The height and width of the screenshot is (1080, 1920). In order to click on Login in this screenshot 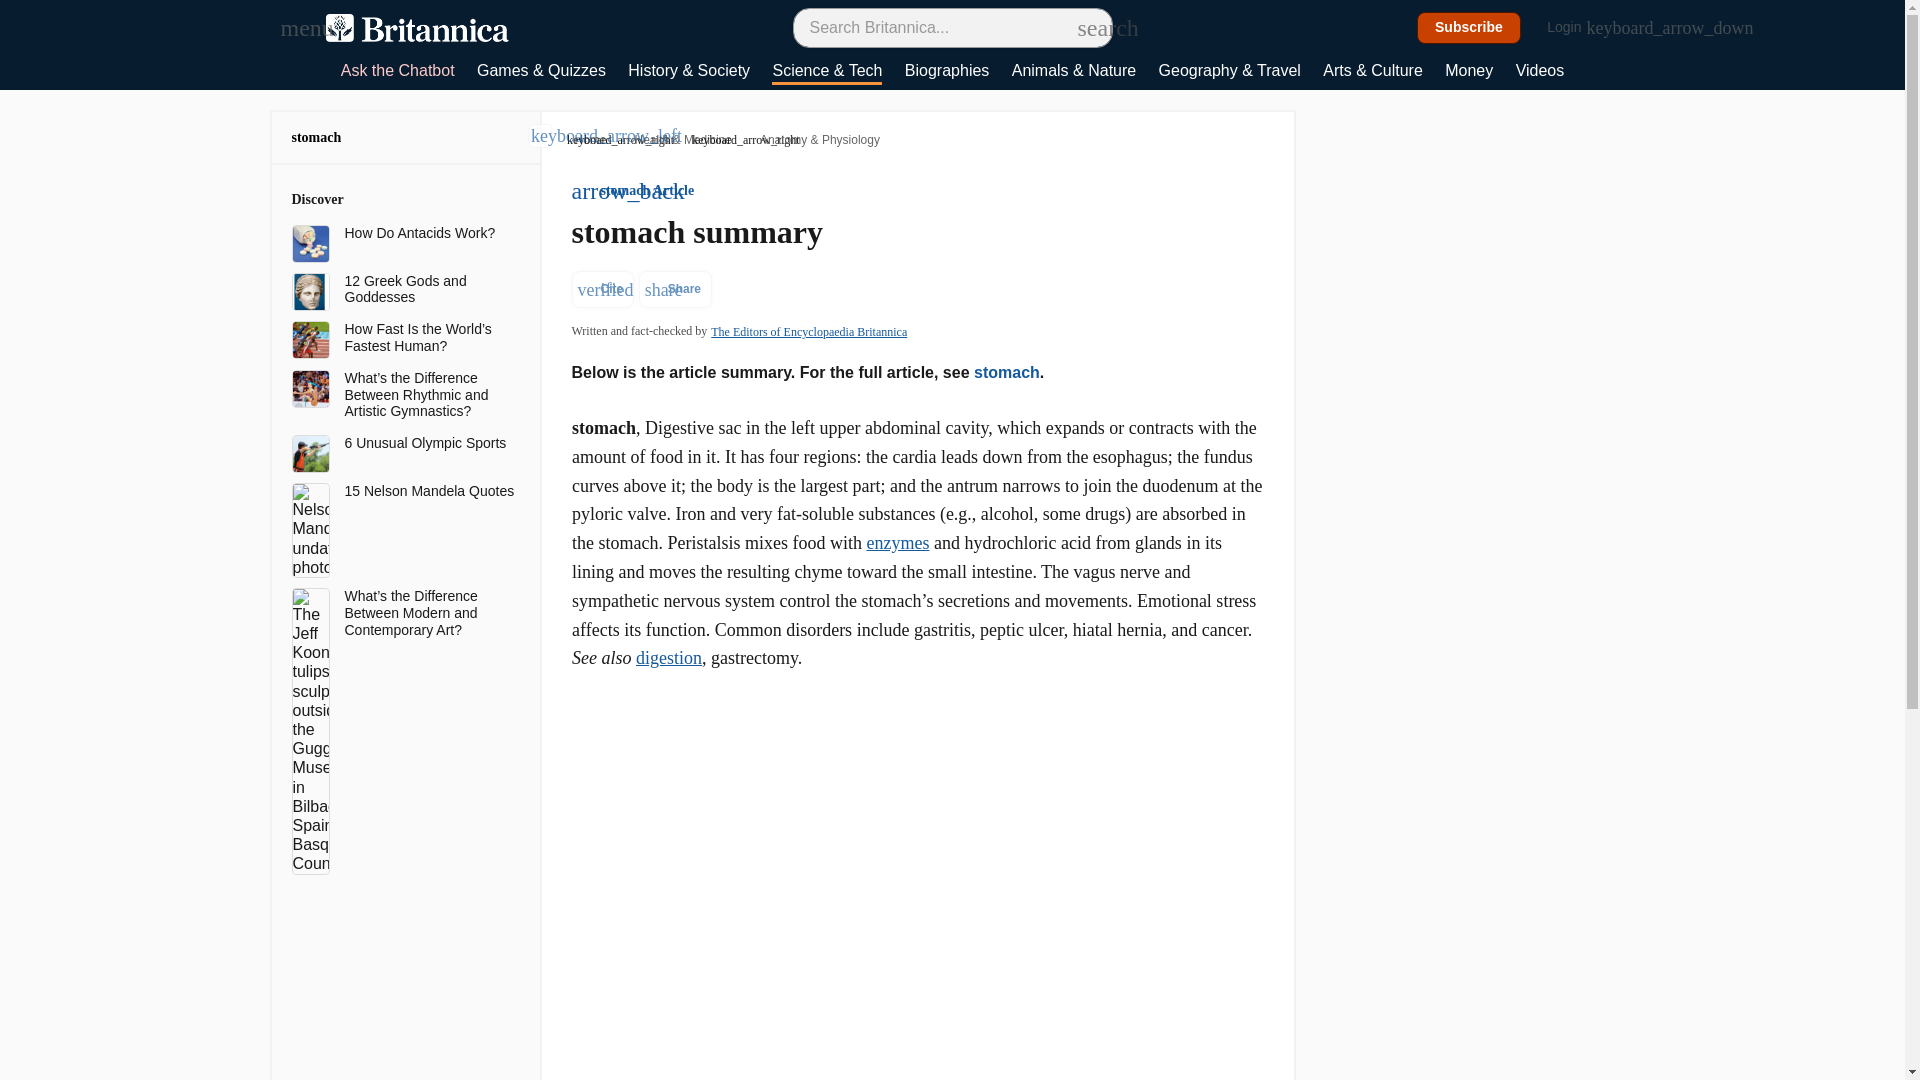, I will do `click(1575, 28)`.